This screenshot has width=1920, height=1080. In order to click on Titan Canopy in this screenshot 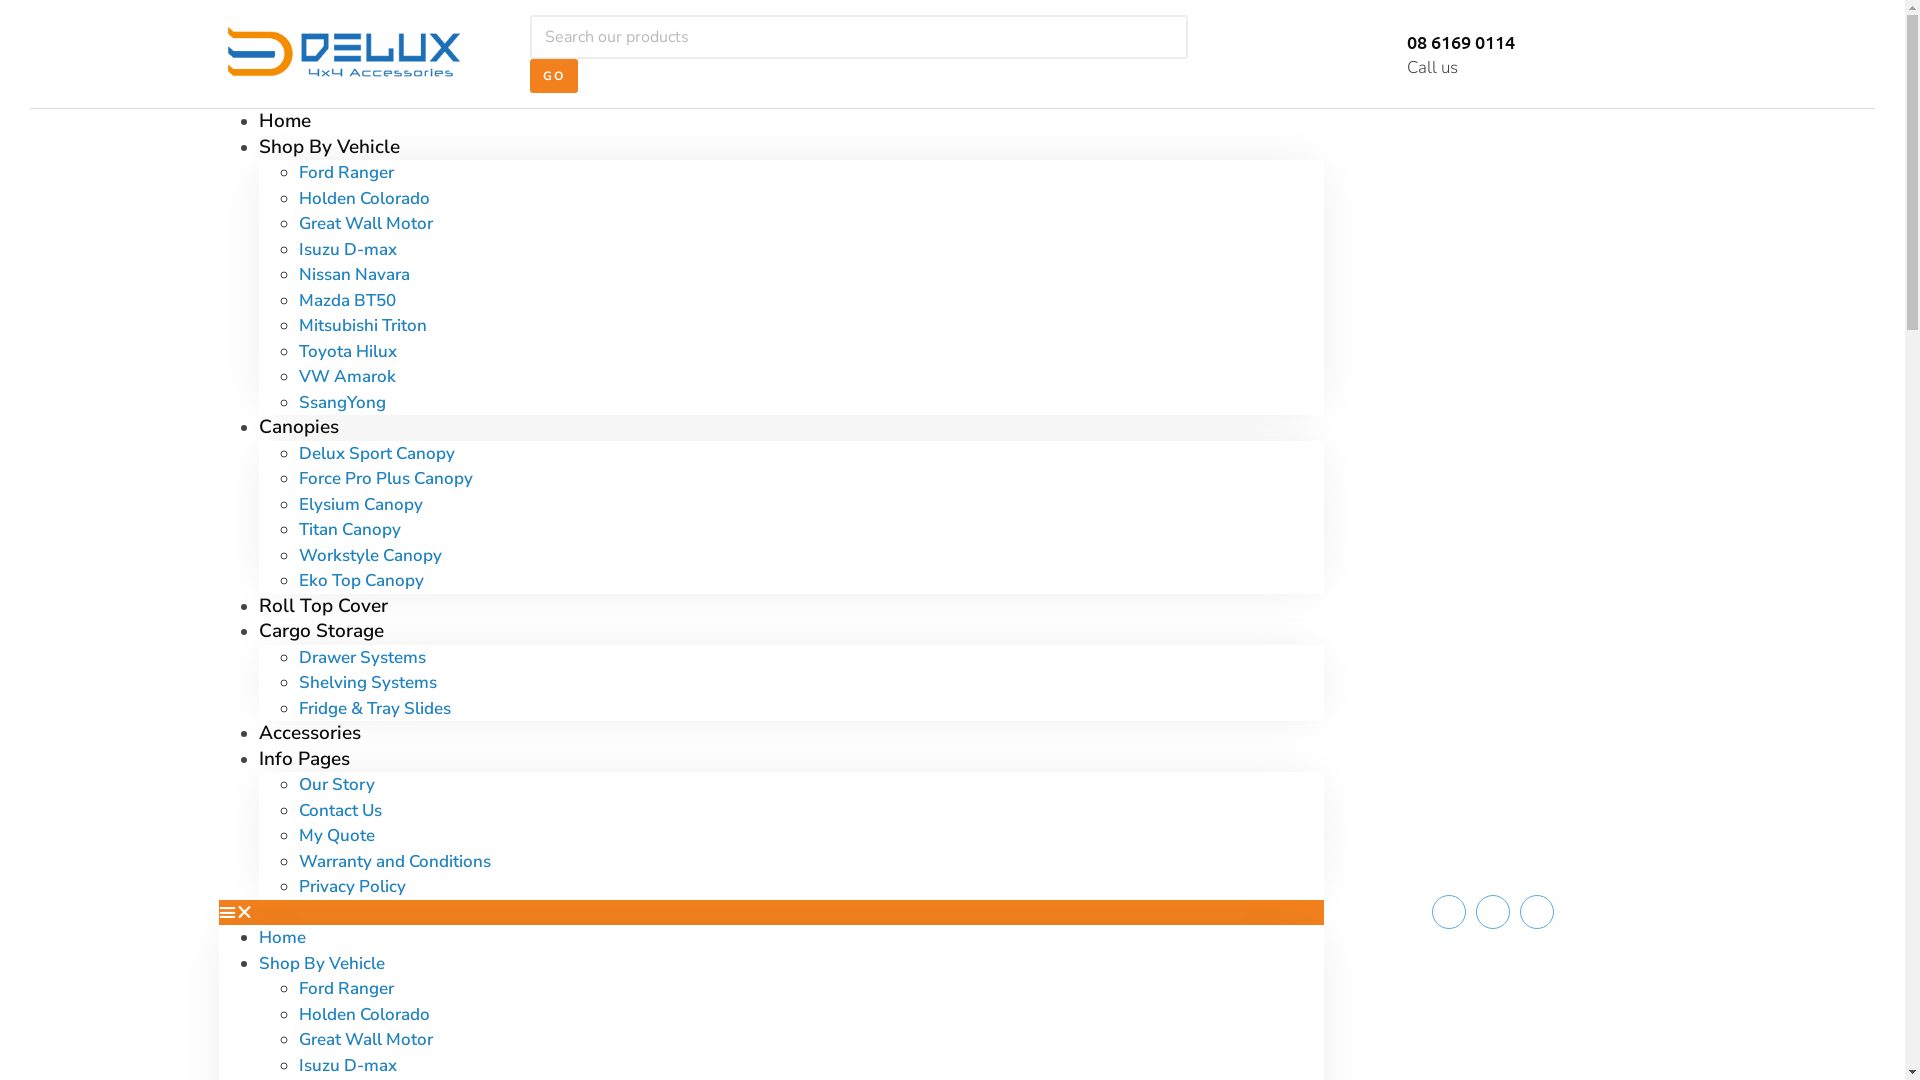, I will do `click(349, 530)`.